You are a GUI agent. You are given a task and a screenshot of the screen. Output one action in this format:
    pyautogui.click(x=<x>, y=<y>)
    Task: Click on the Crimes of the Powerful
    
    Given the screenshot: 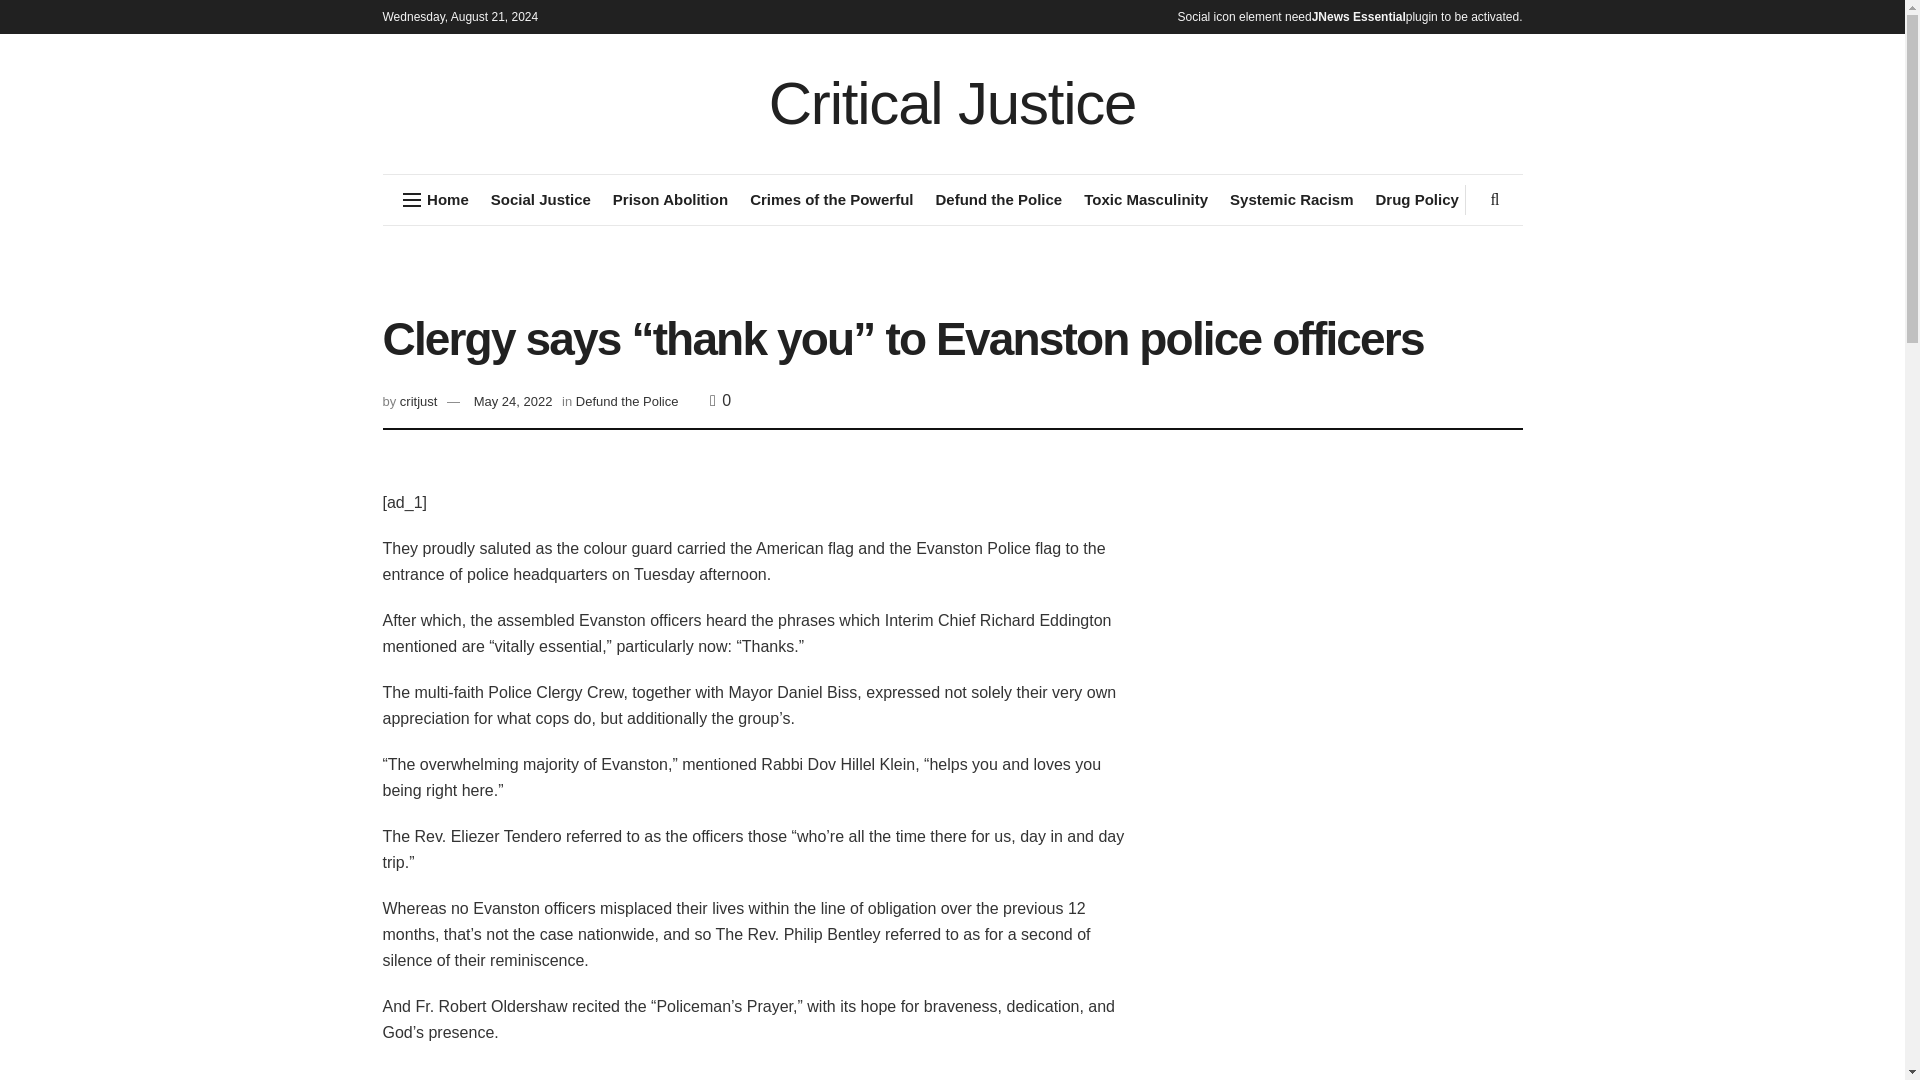 What is the action you would take?
    pyautogui.click(x=832, y=199)
    